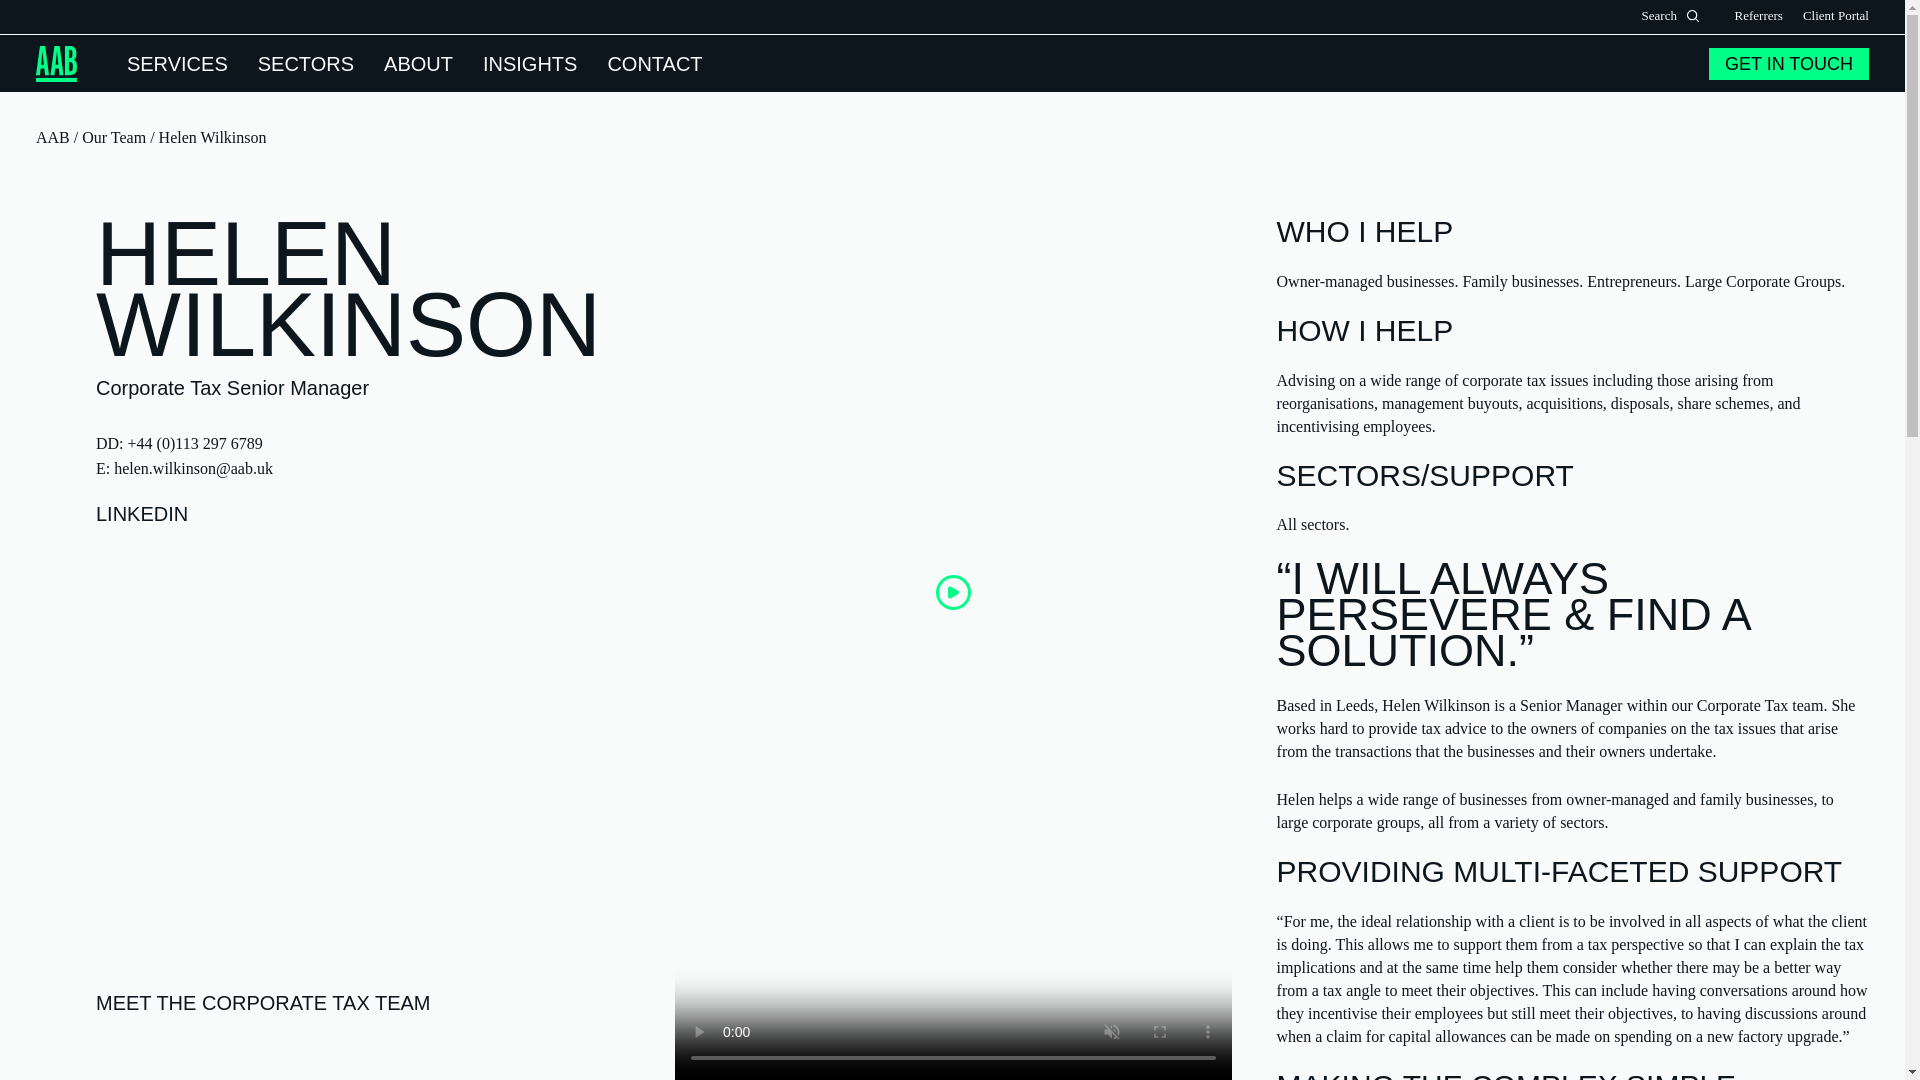 This screenshot has width=1920, height=1080. What do you see at coordinates (418, 62) in the screenshot?
I see `ABOUT` at bounding box center [418, 62].